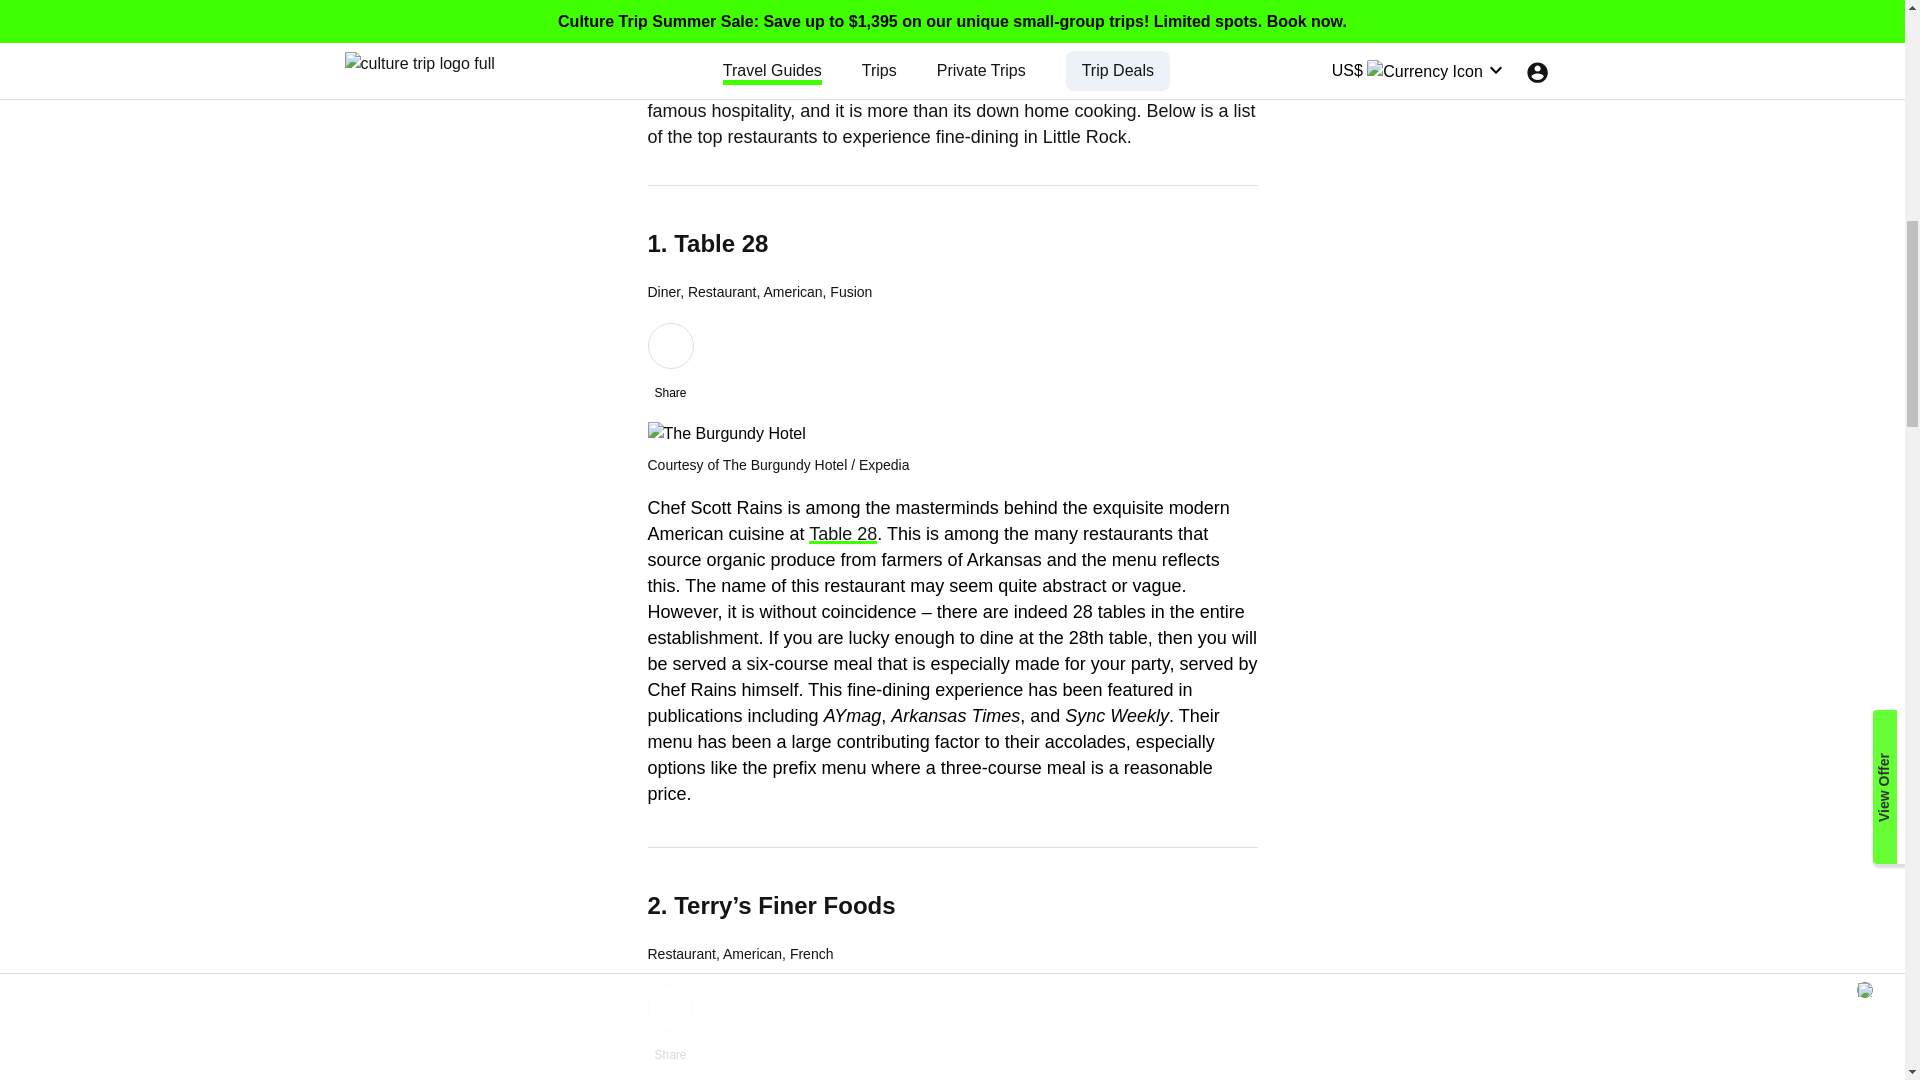  What do you see at coordinates (472, 30) in the screenshot?
I see `15 May 2020` at bounding box center [472, 30].